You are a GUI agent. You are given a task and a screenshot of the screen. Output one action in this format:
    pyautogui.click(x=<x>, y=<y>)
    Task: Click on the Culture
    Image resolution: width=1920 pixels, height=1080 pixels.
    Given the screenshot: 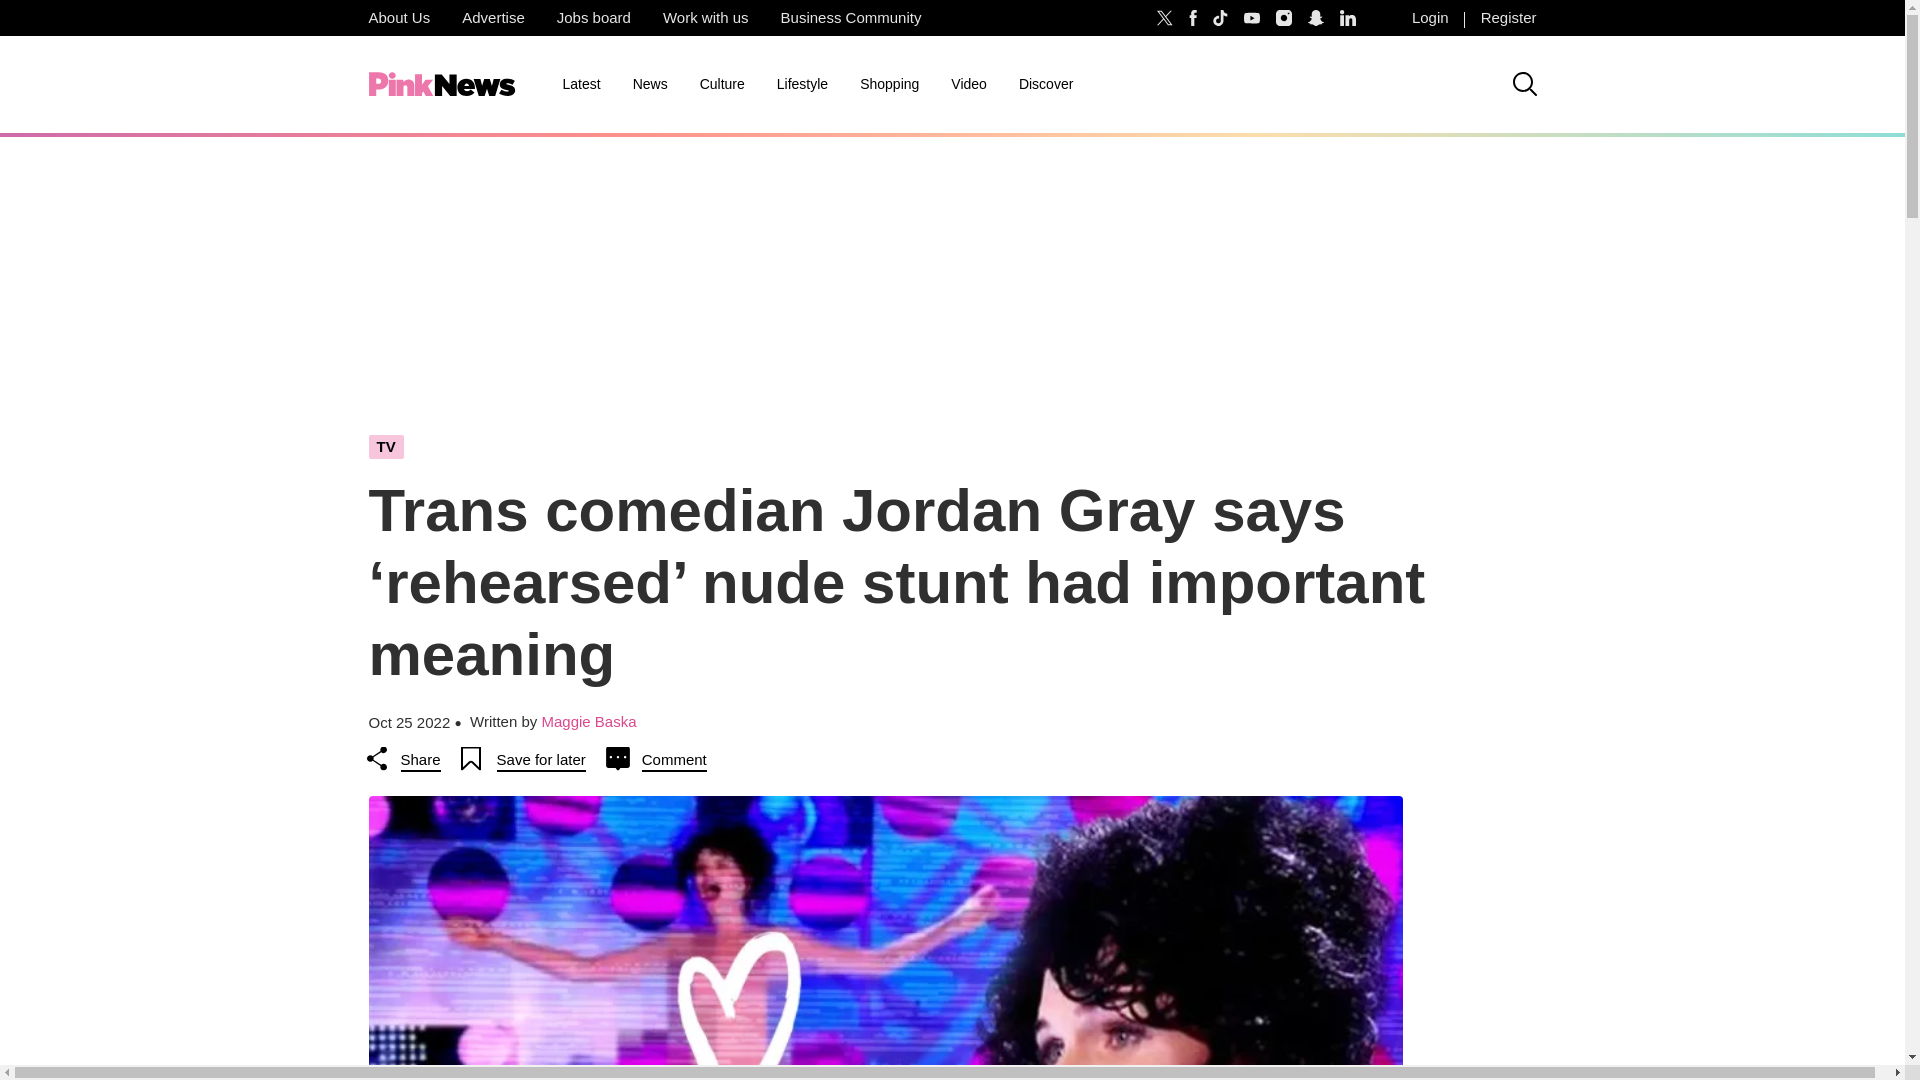 What is the action you would take?
    pyautogui.click(x=722, y=84)
    